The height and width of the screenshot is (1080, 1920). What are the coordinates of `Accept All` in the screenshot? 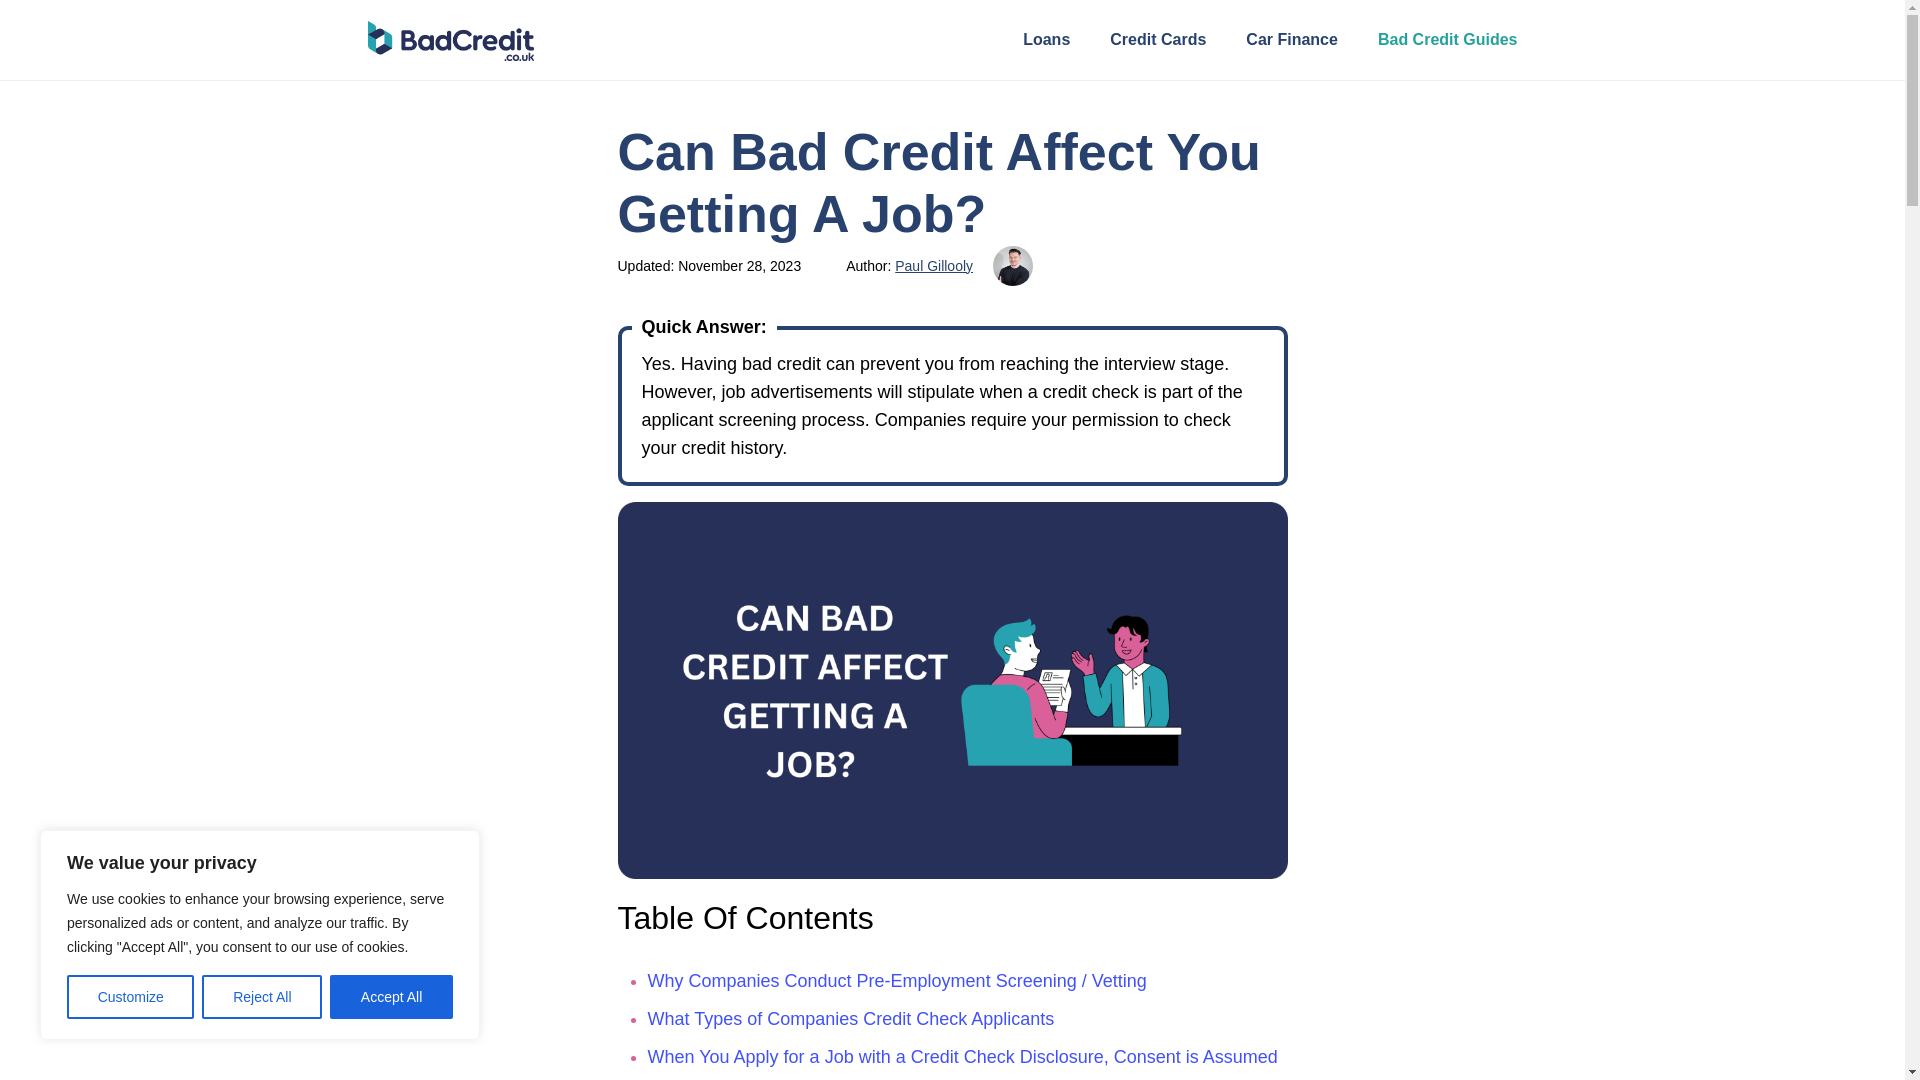 It's located at (392, 997).